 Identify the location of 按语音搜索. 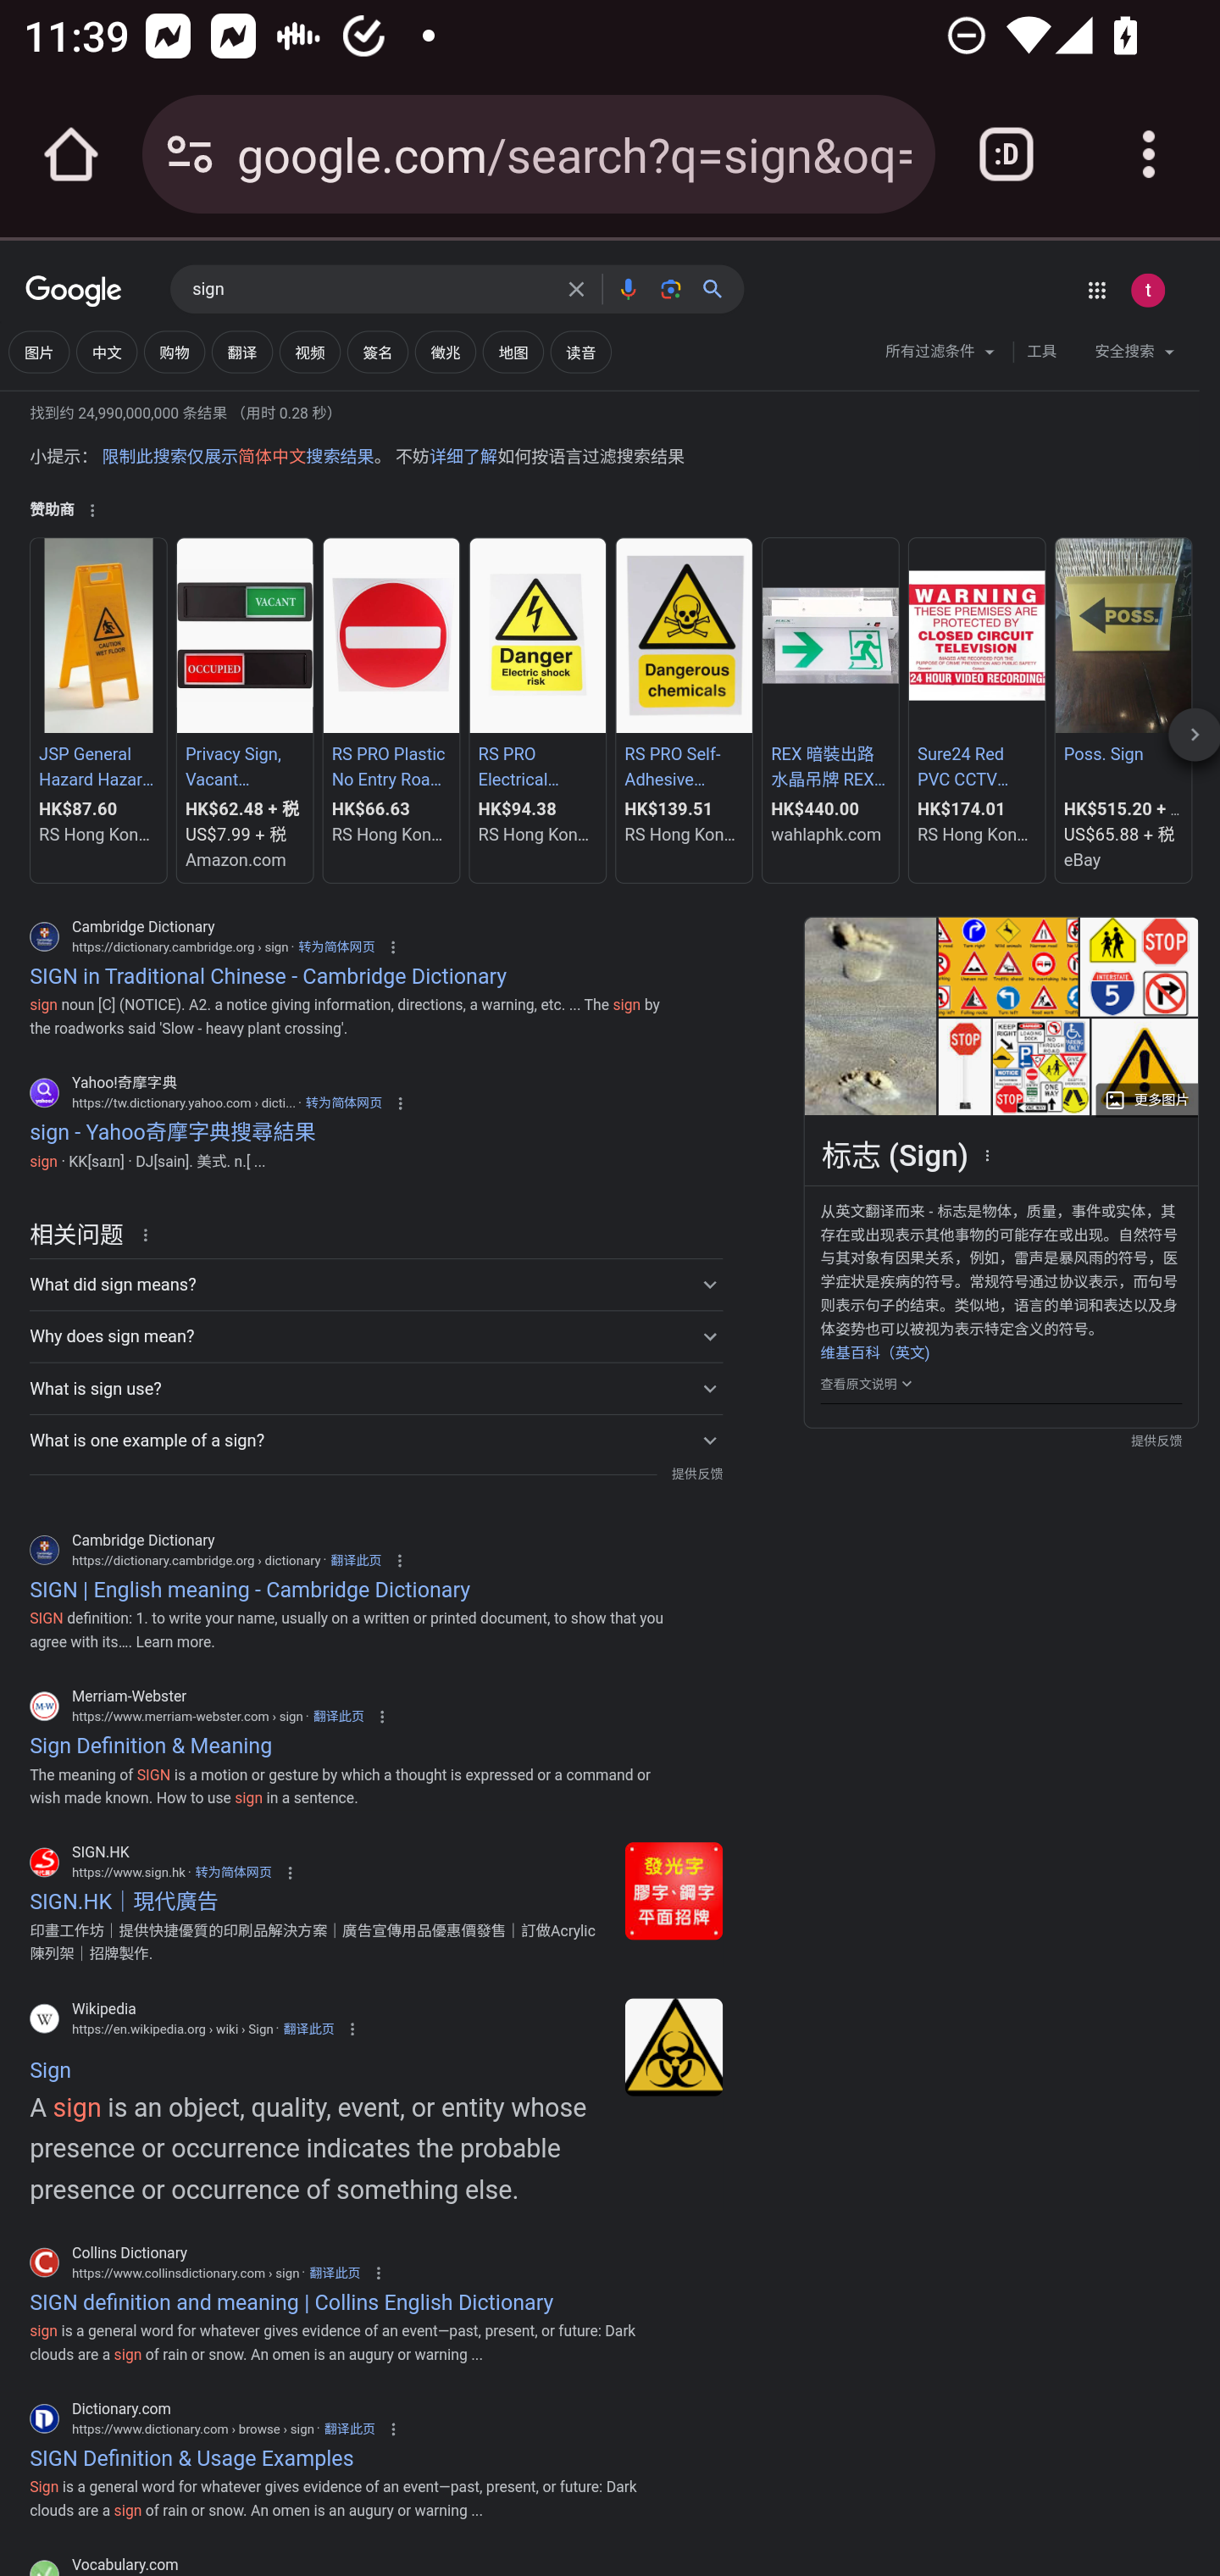
(628, 288).